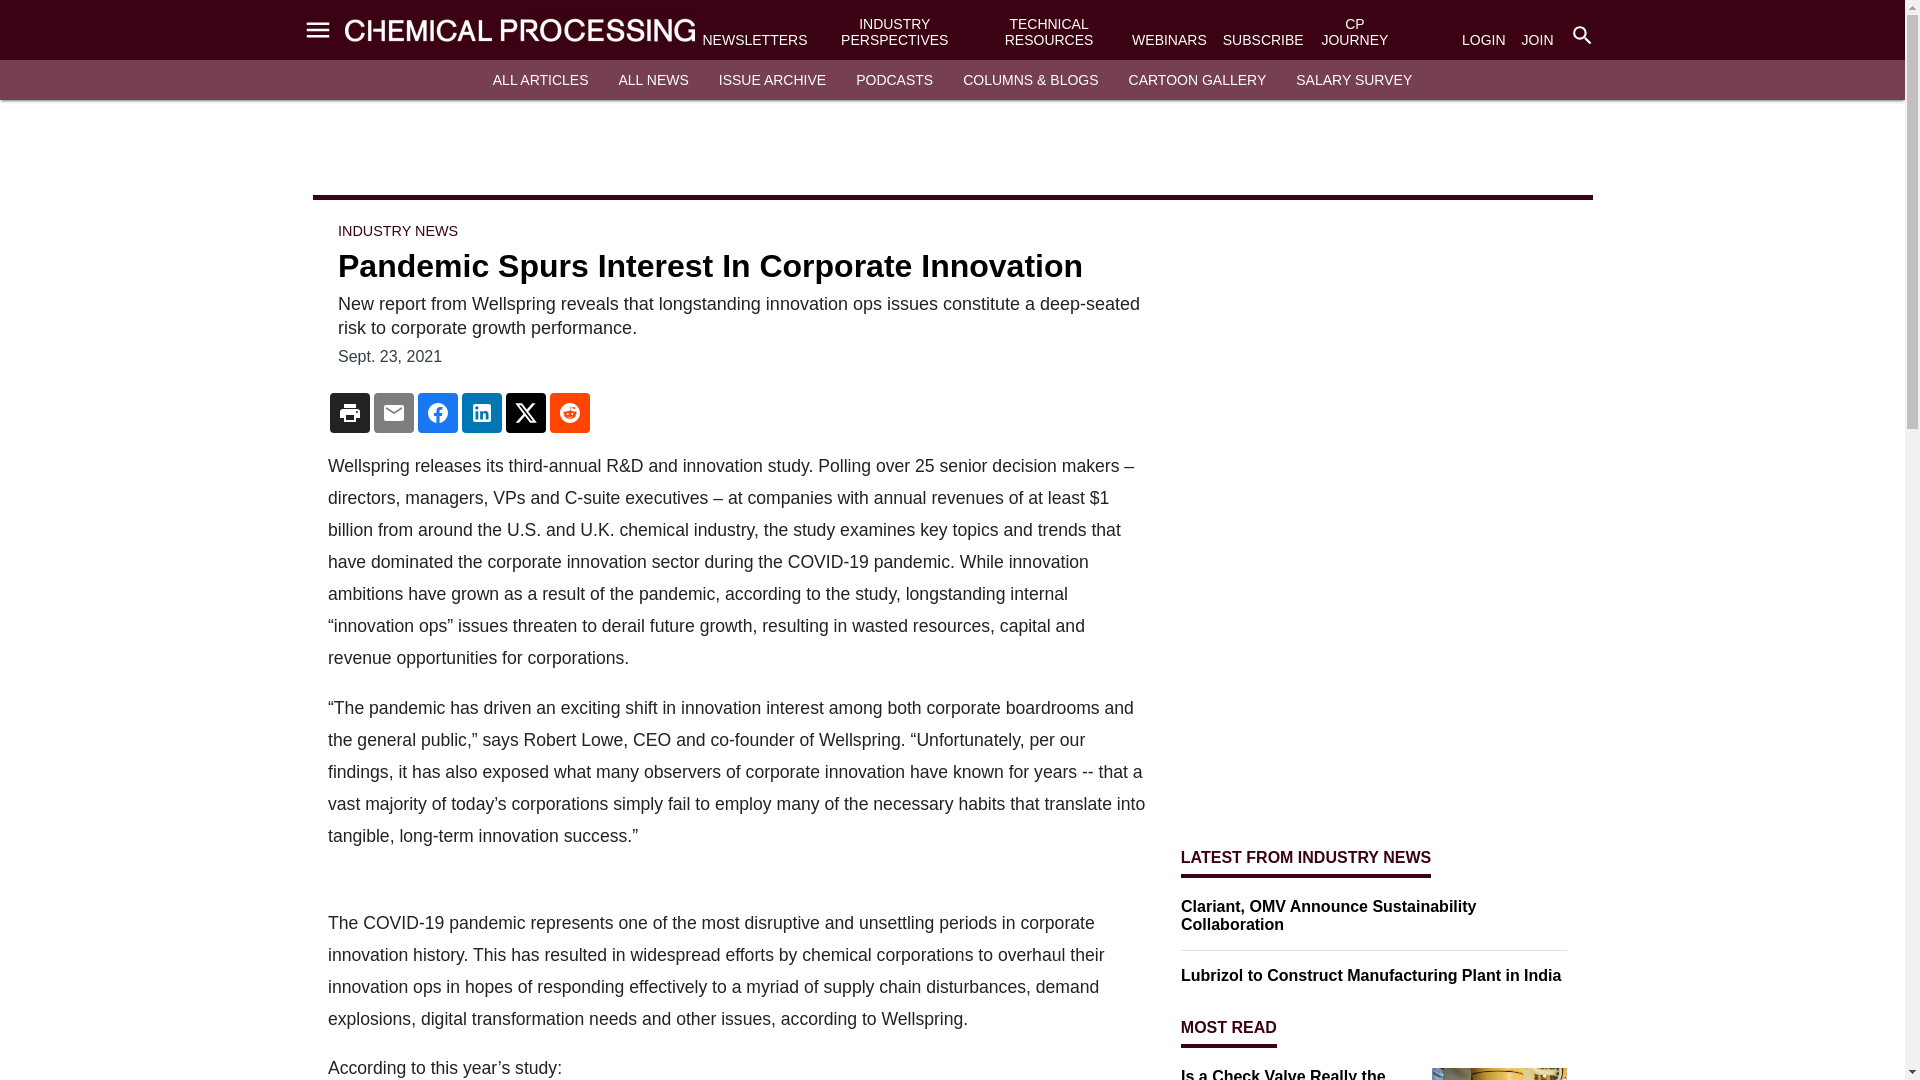  Describe the element at coordinates (1049, 32) in the screenshot. I see `TECHNICAL RESOURCES` at that location.